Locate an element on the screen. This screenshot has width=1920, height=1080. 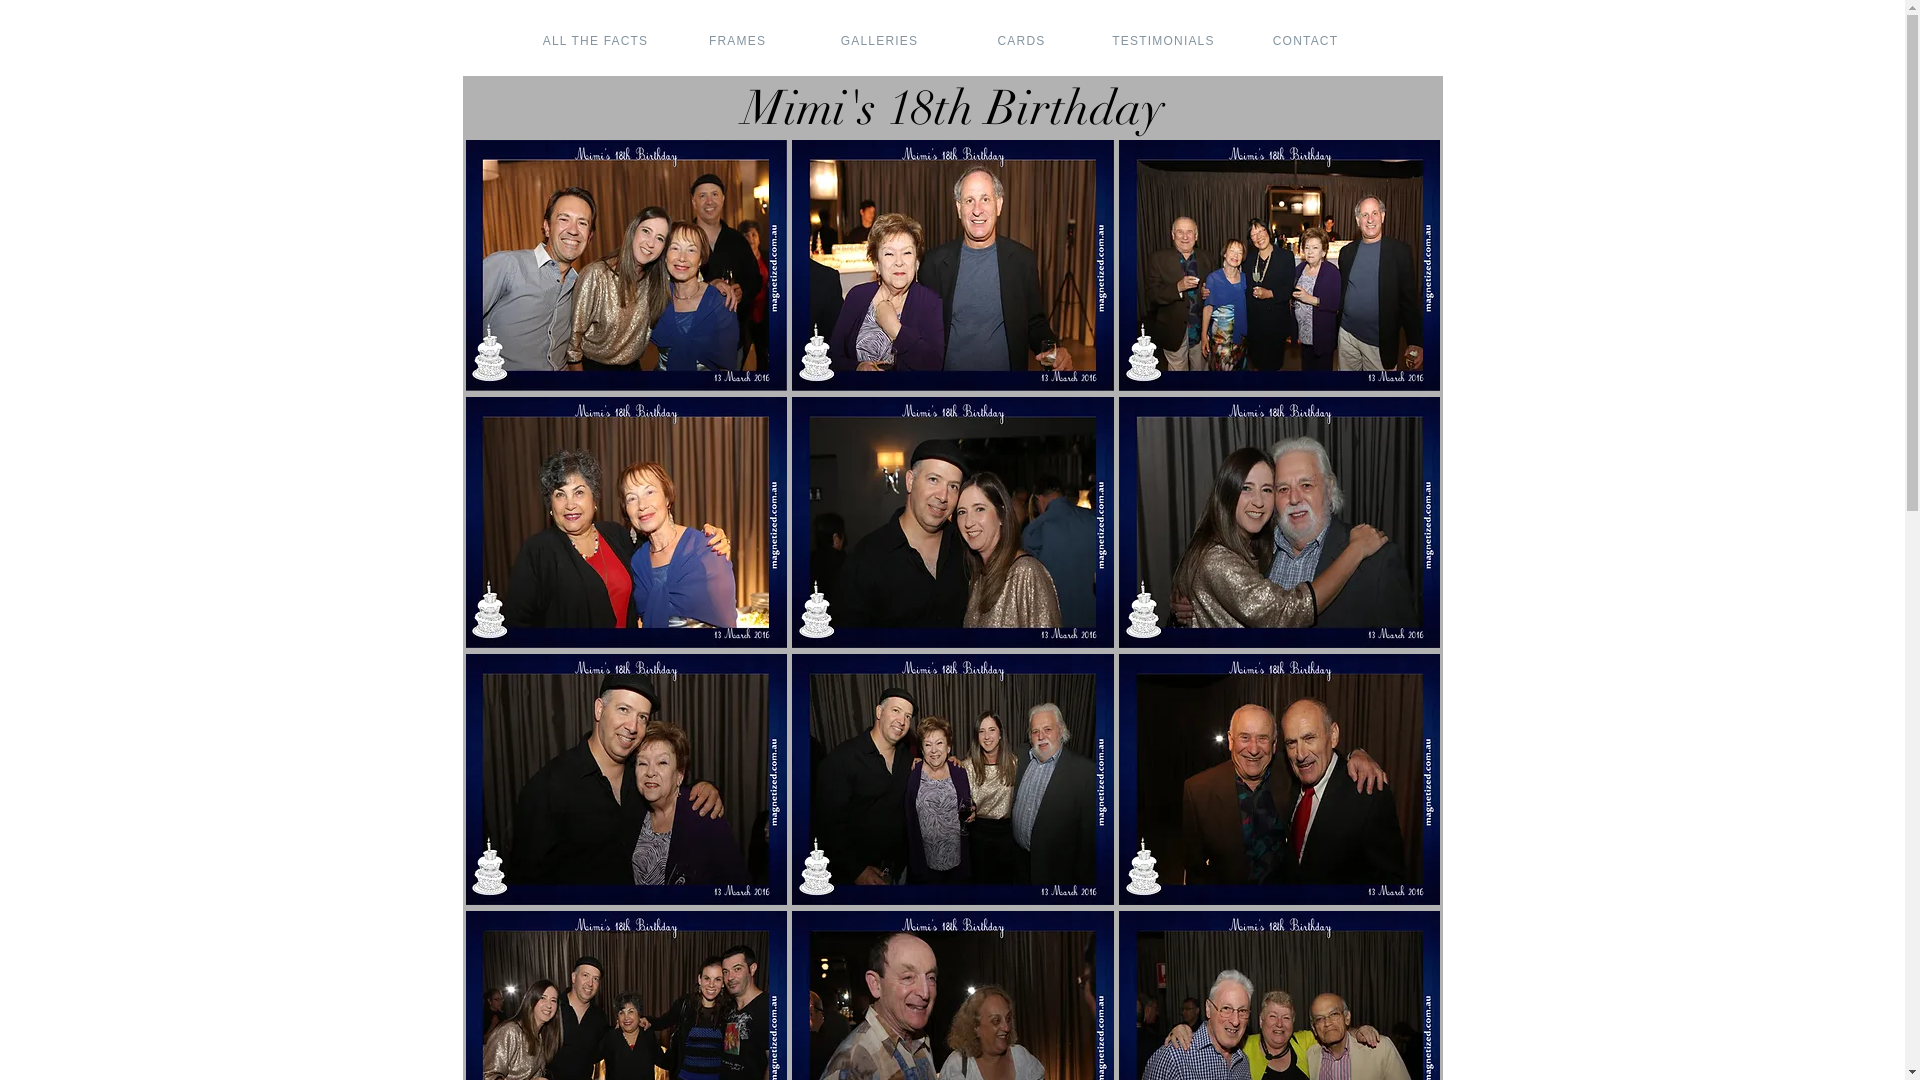
GALLERIES is located at coordinates (881, 41).